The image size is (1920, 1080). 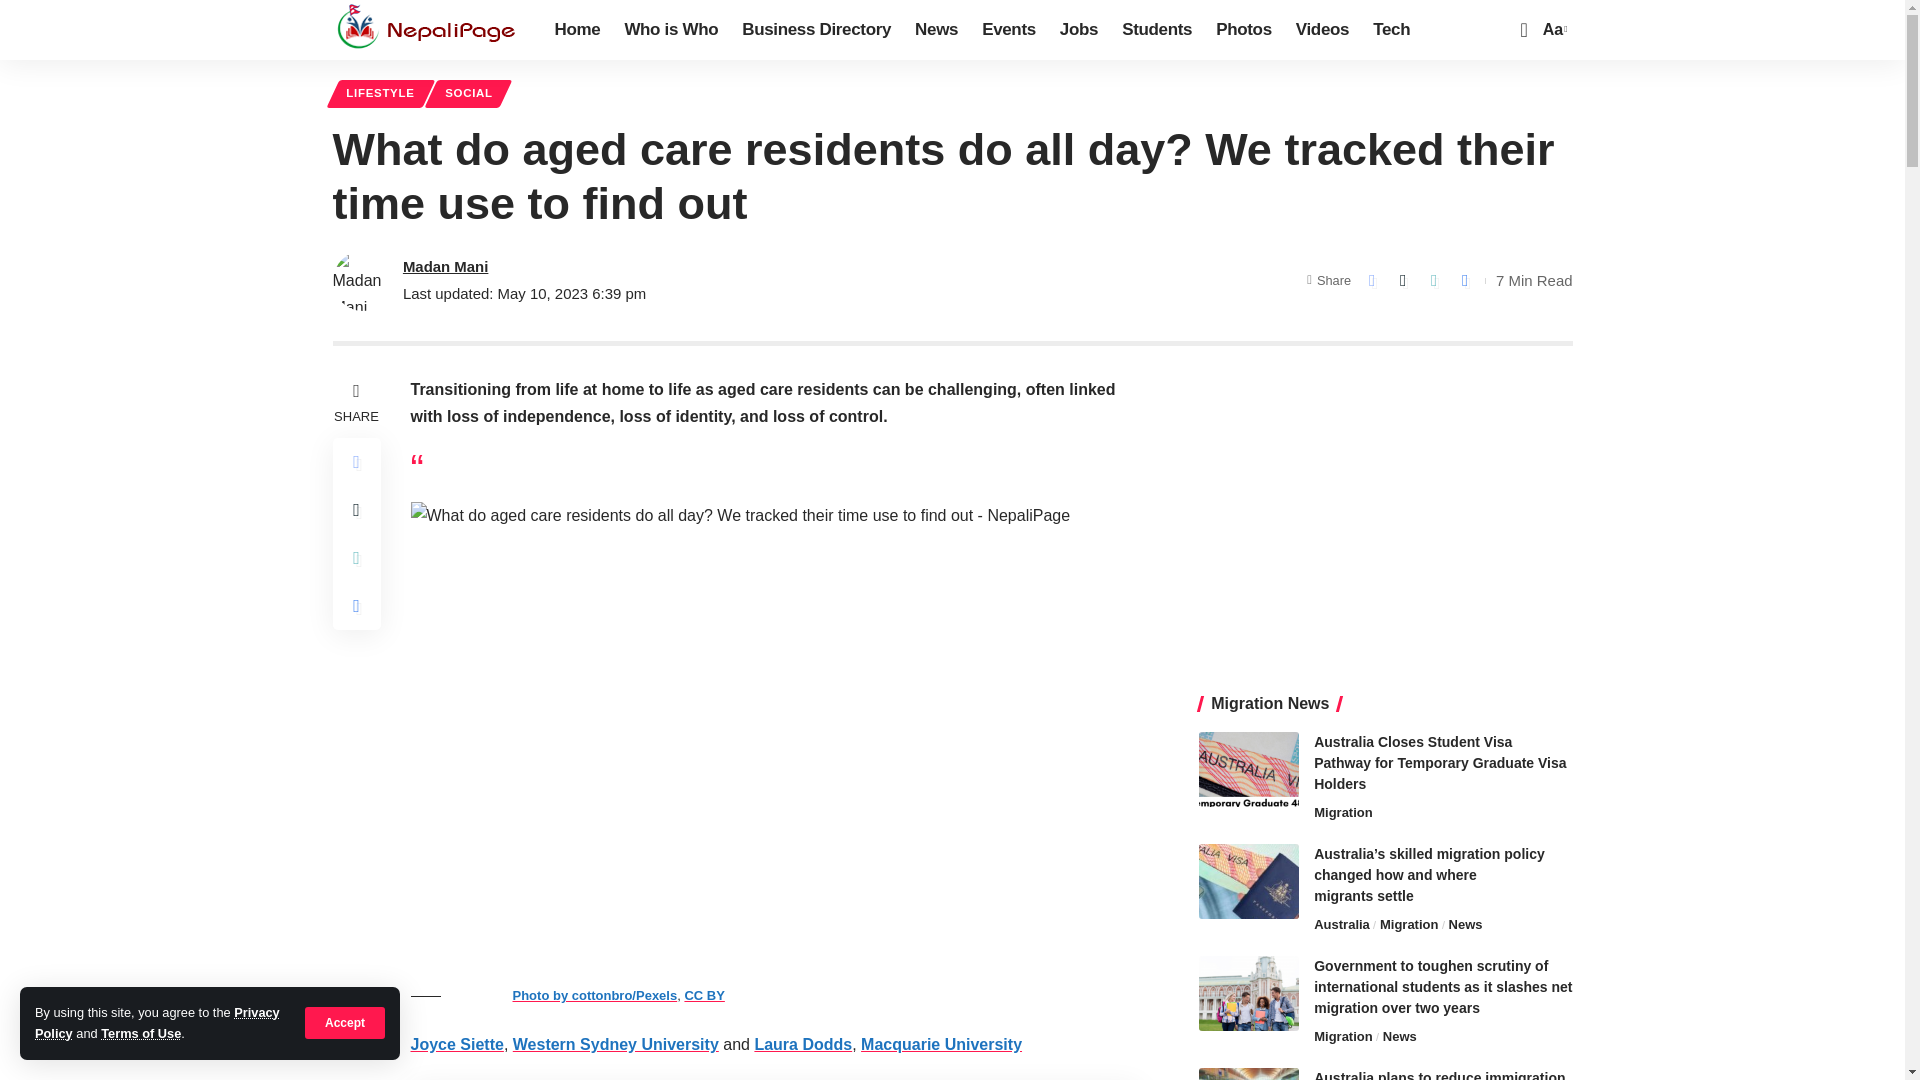 I want to click on Business Directory, so click(x=816, y=30).